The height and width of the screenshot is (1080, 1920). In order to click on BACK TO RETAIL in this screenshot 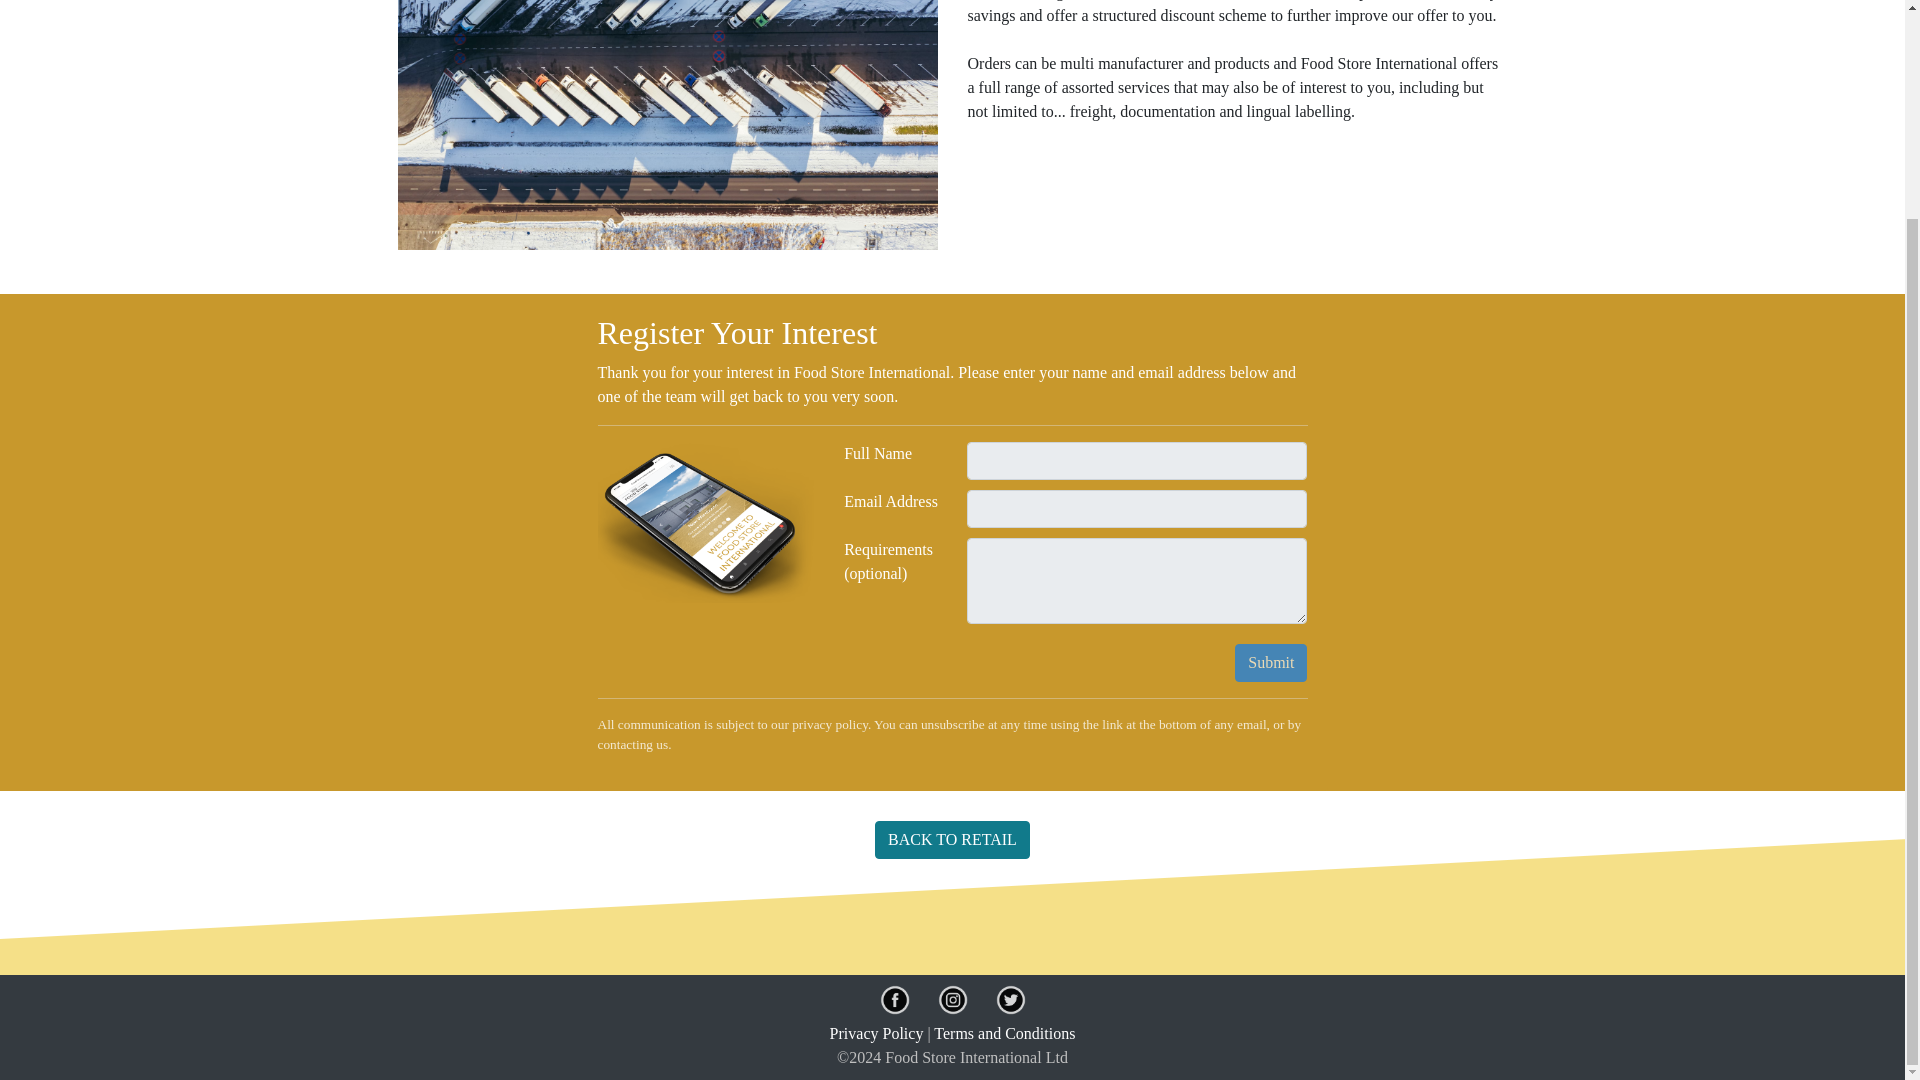, I will do `click(952, 839)`.